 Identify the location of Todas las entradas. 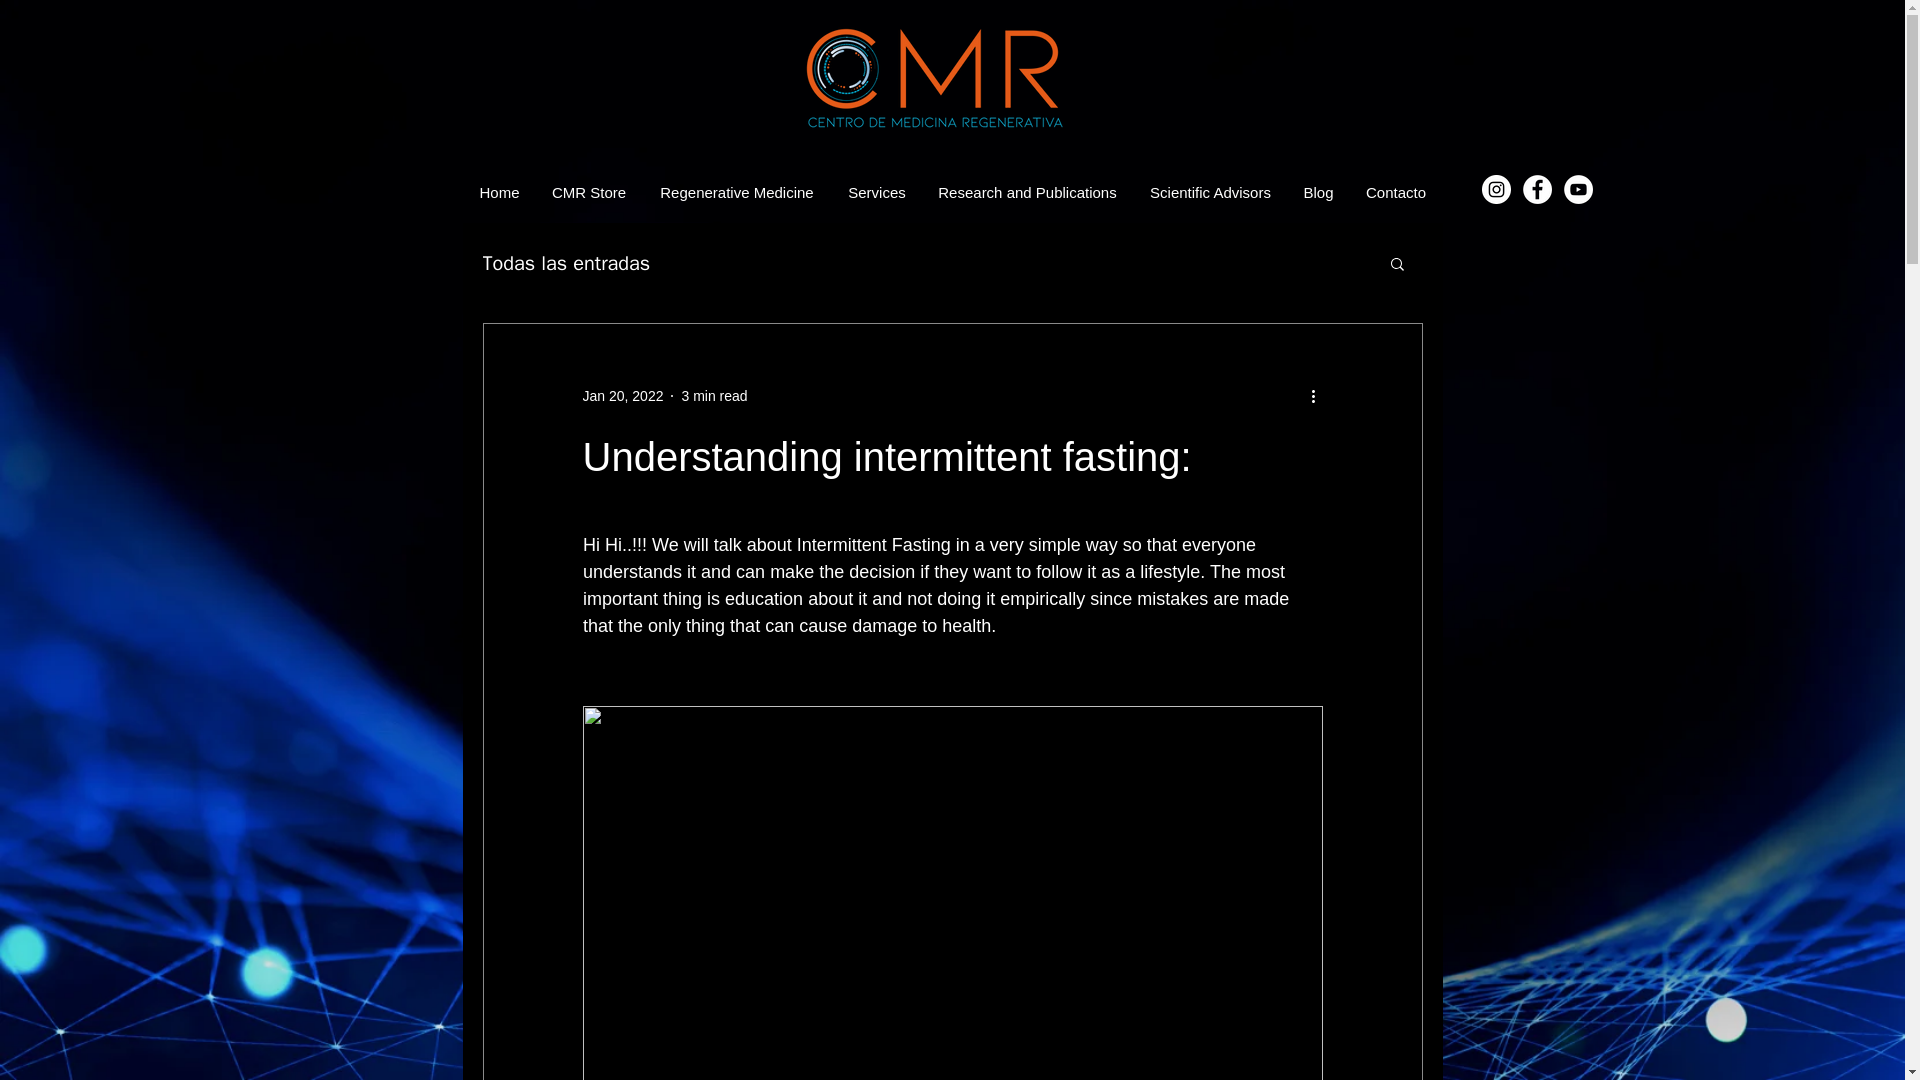
(566, 262).